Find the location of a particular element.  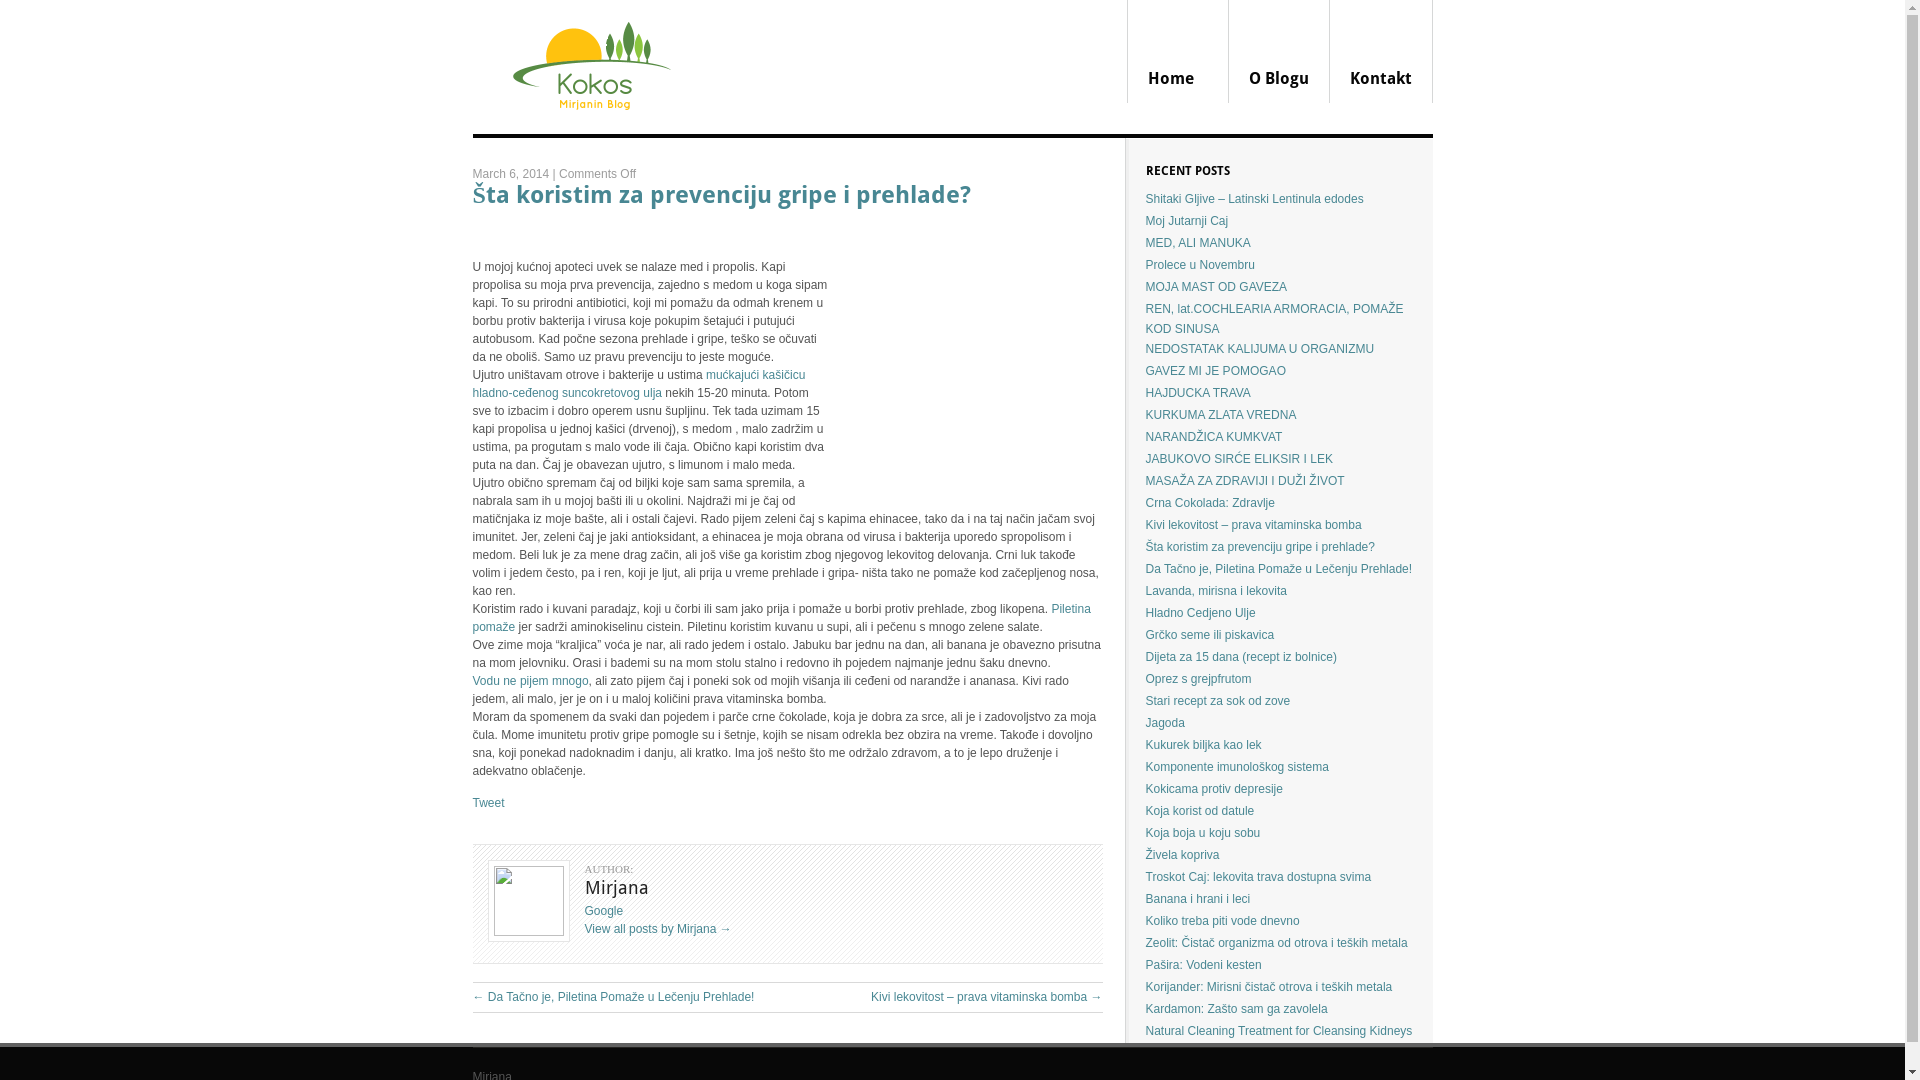

Moj Jutarnji Caj is located at coordinates (1188, 221).